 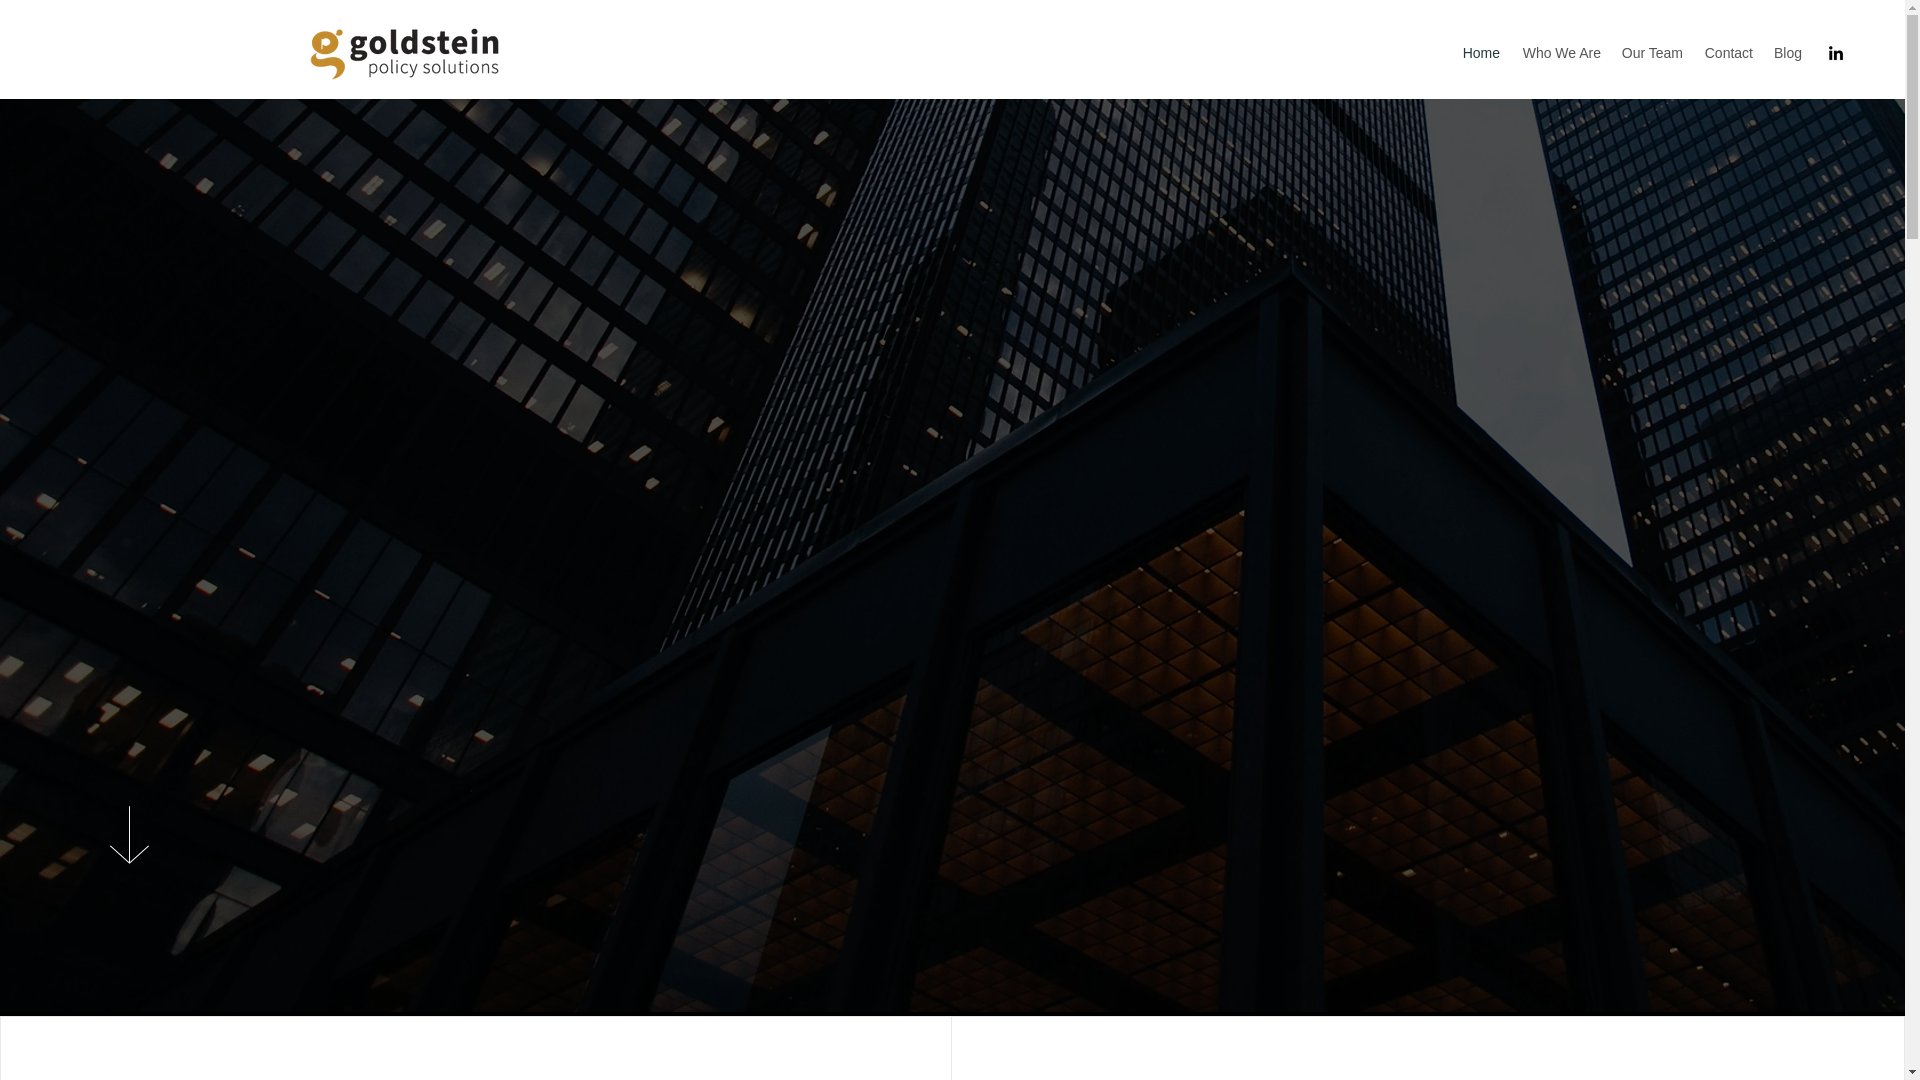 I want to click on Contact, so click(x=1728, y=52).